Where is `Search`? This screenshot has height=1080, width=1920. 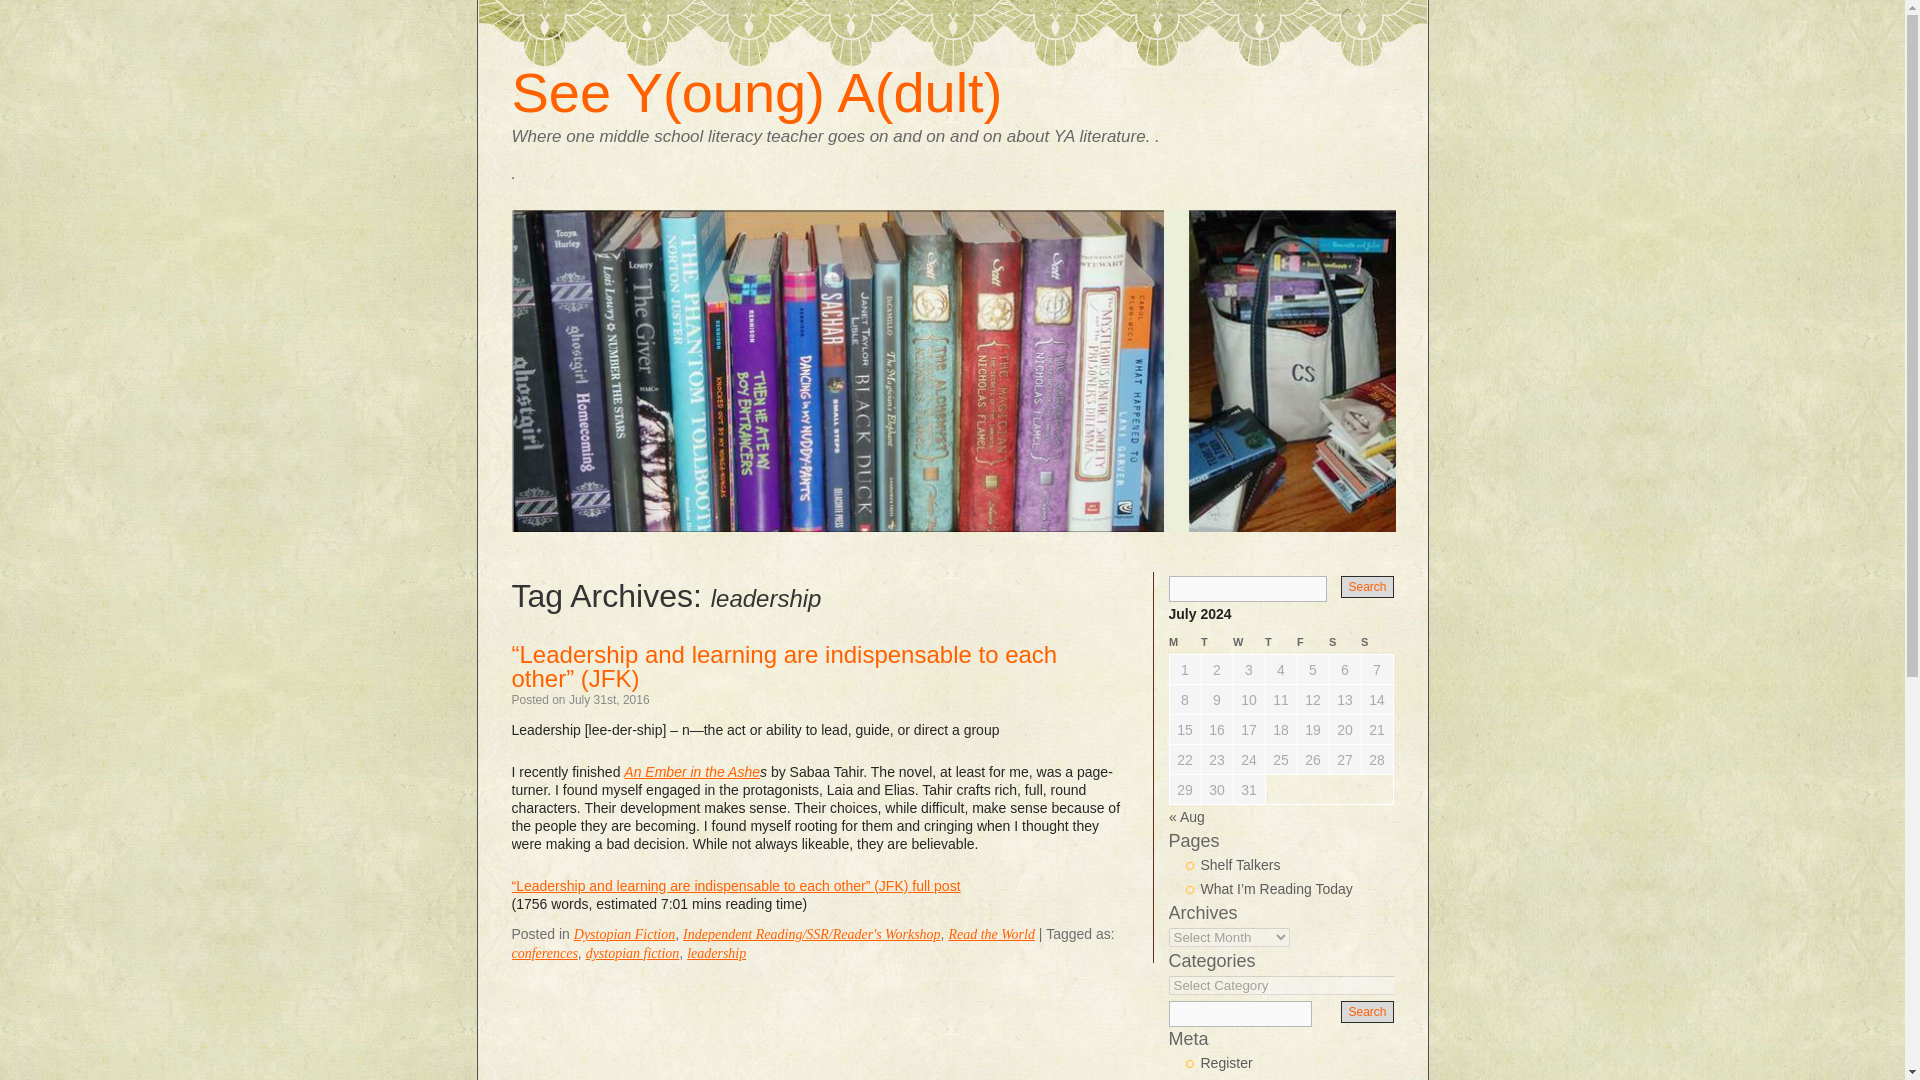 Search is located at coordinates (1366, 586).